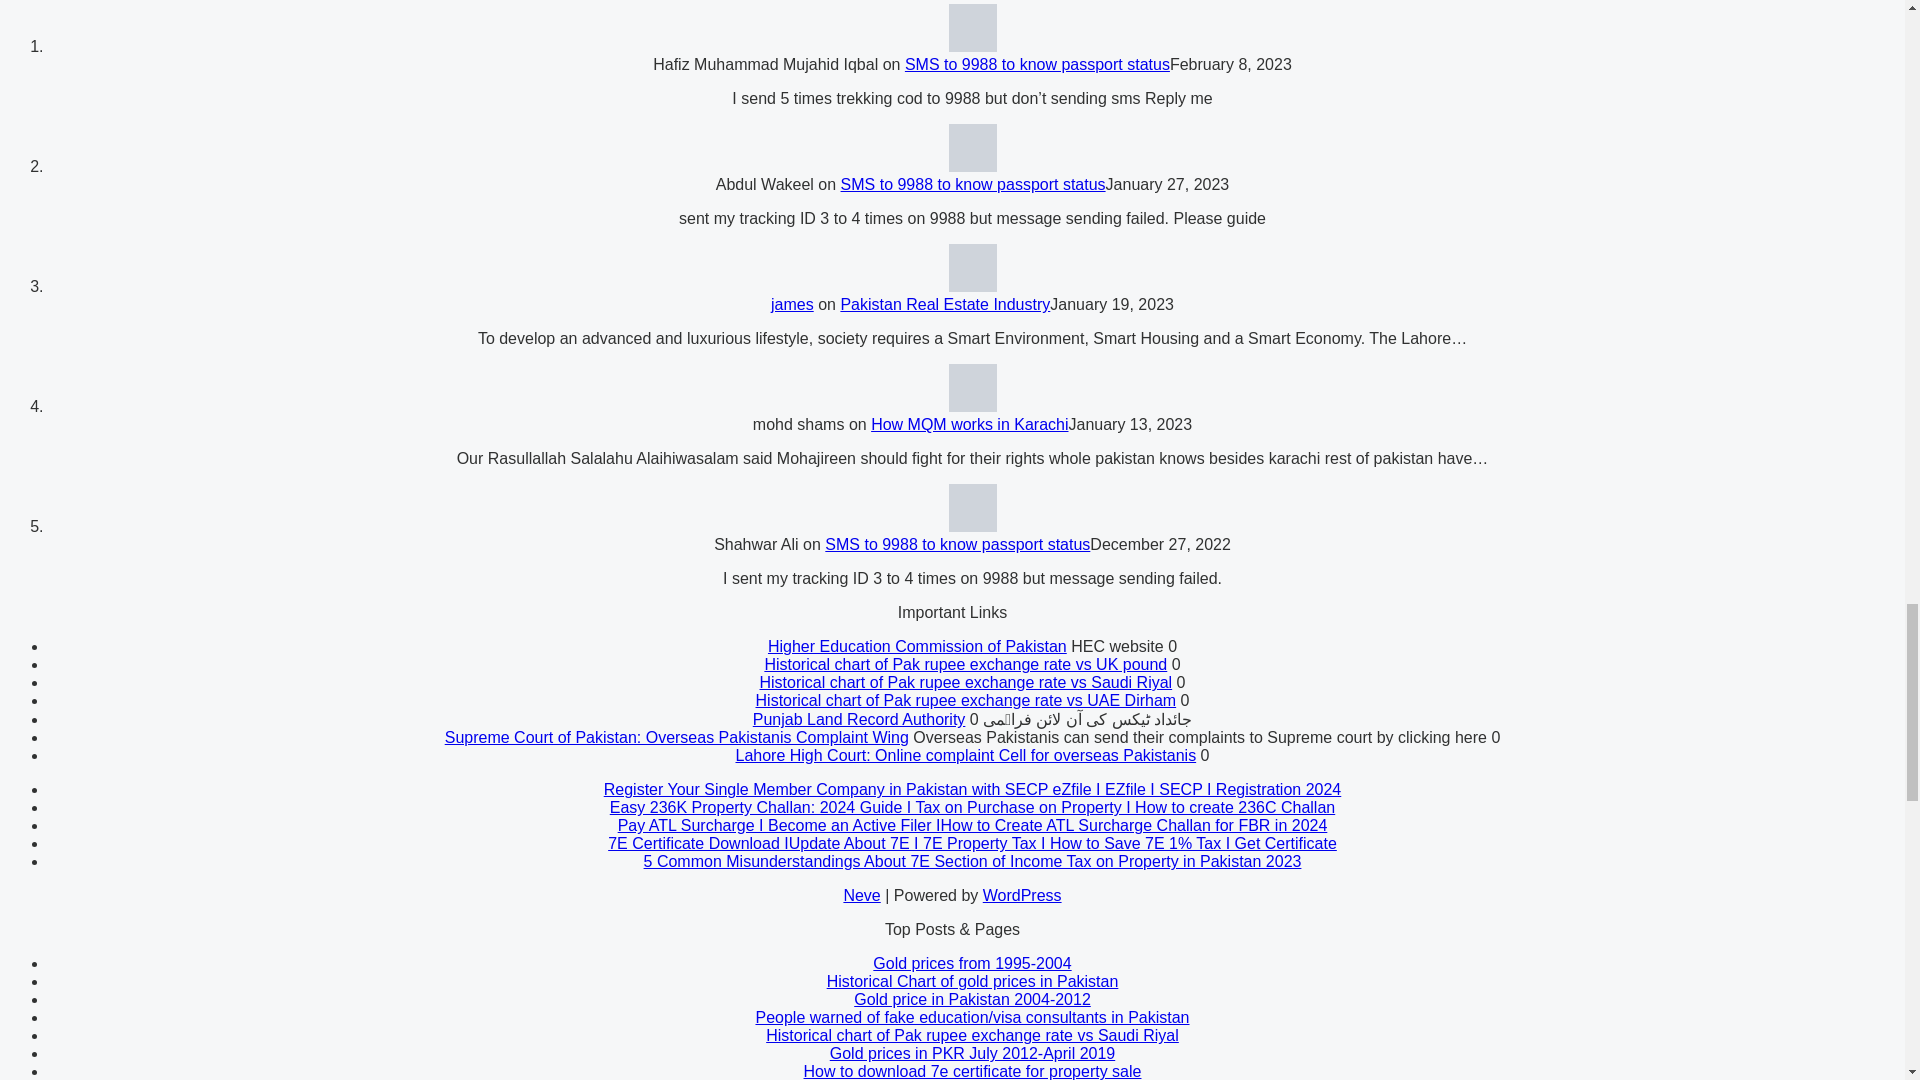 Image resolution: width=1920 pixels, height=1080 pixels. Describe the element at coordinates (918, 646) in the screenshot. I see `HEC website` at that location.